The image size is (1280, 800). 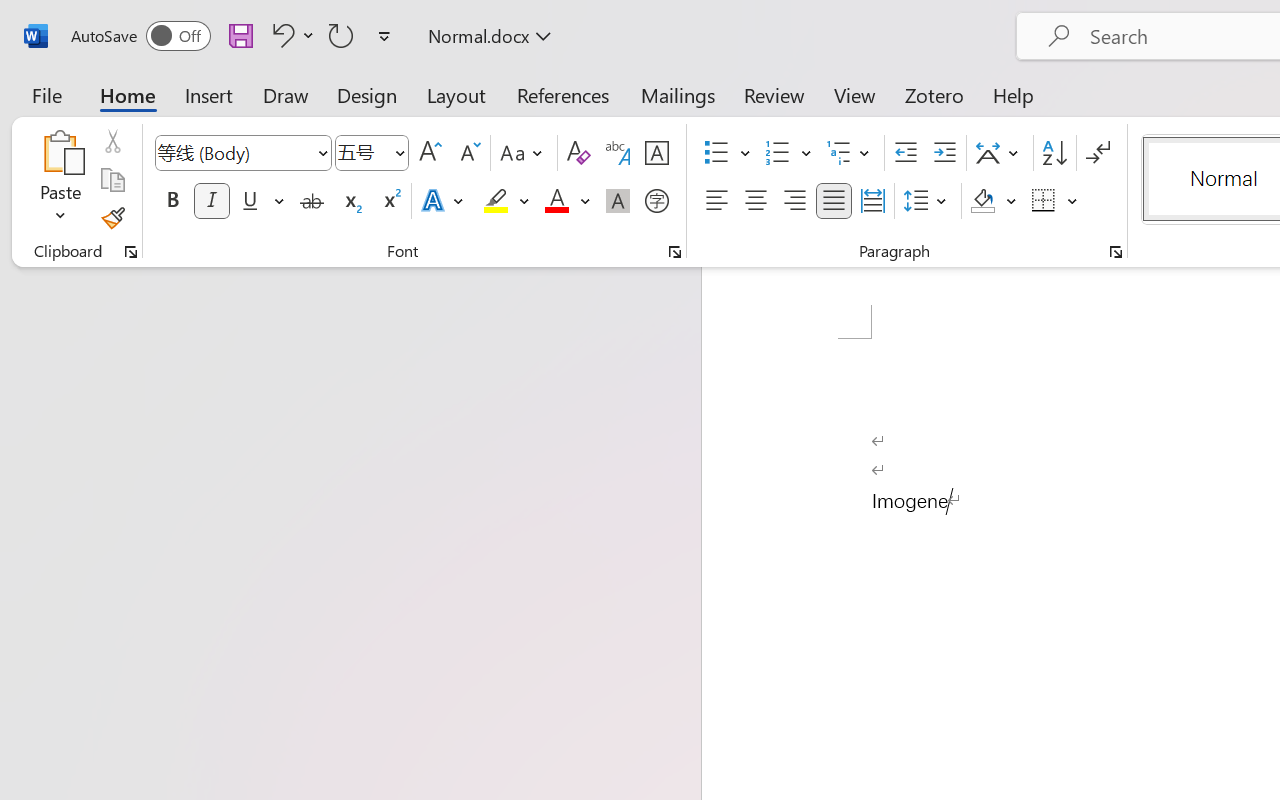 What do you see at coordinates (506, 201) in the screenshot?
I see `Text Highlight Color` at bounding box center [506, 201].